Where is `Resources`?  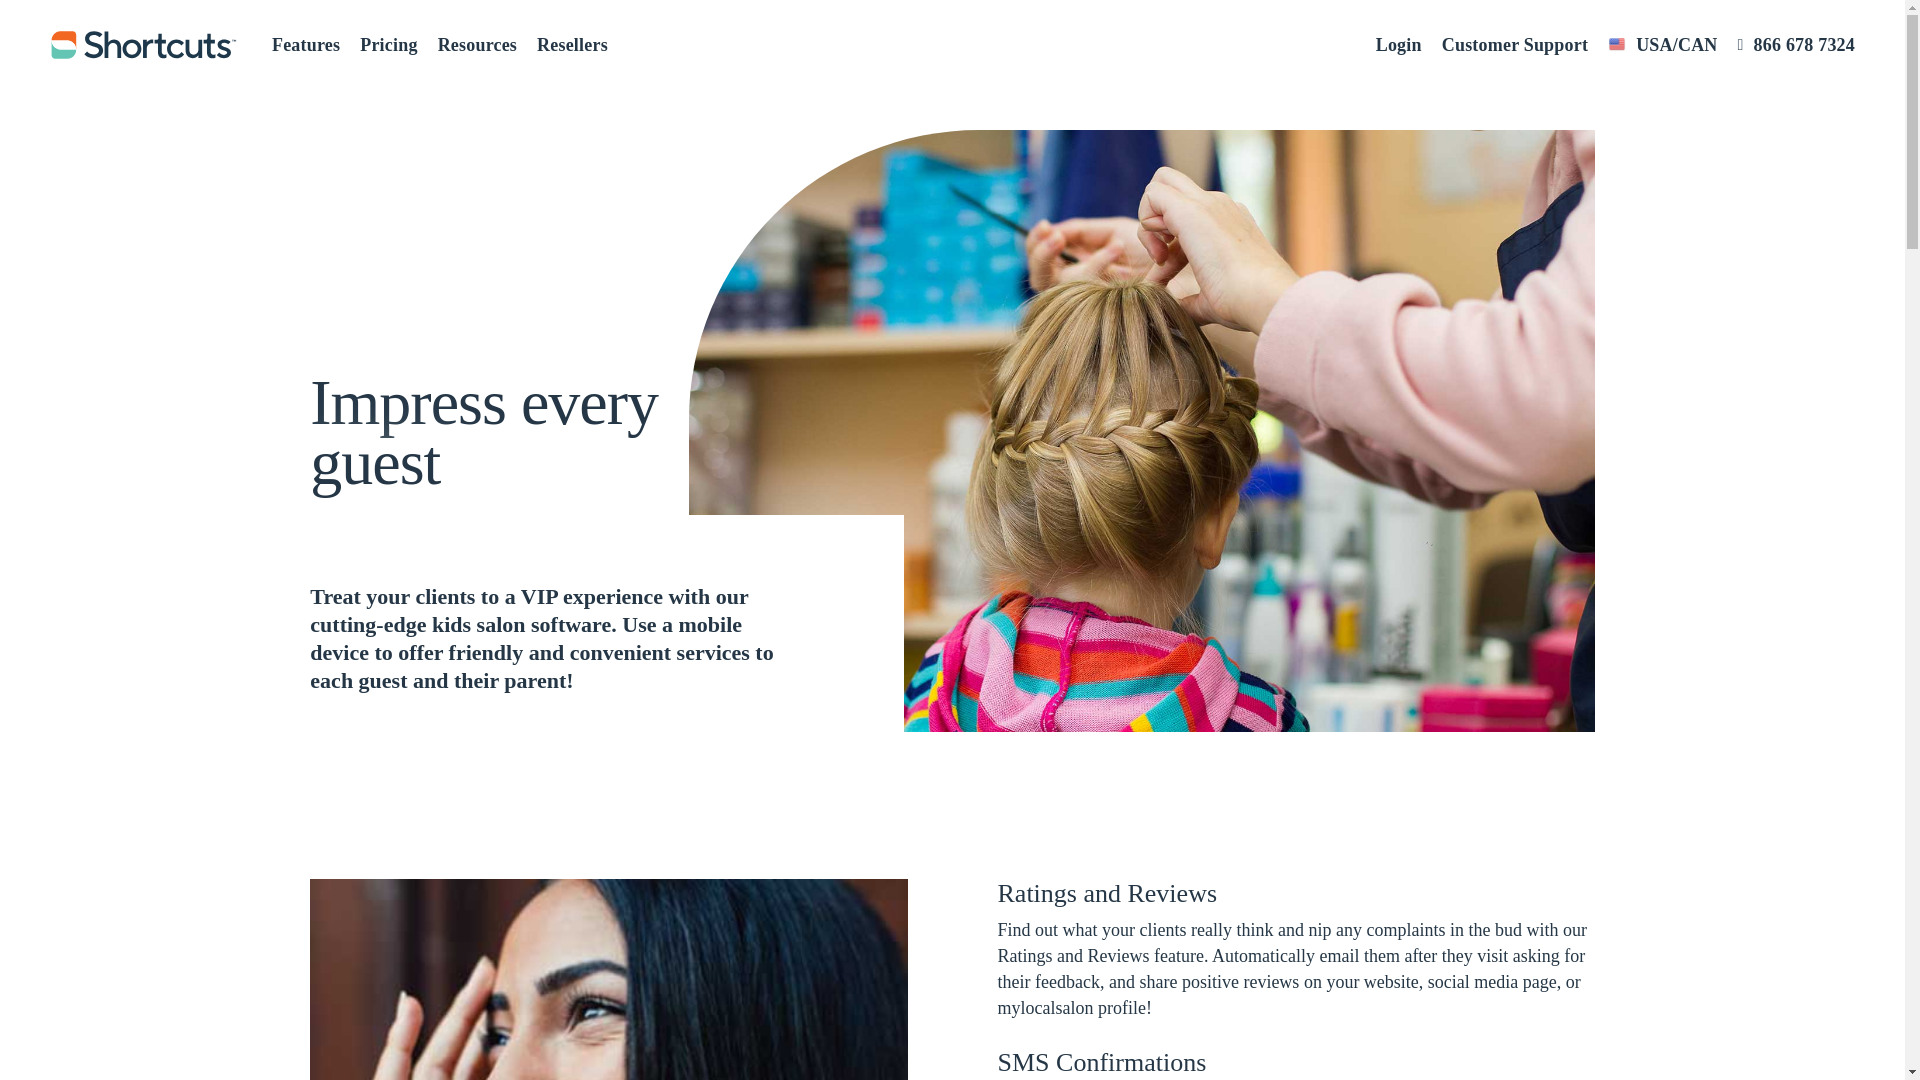
Resources is located at coordinates (476, 44).